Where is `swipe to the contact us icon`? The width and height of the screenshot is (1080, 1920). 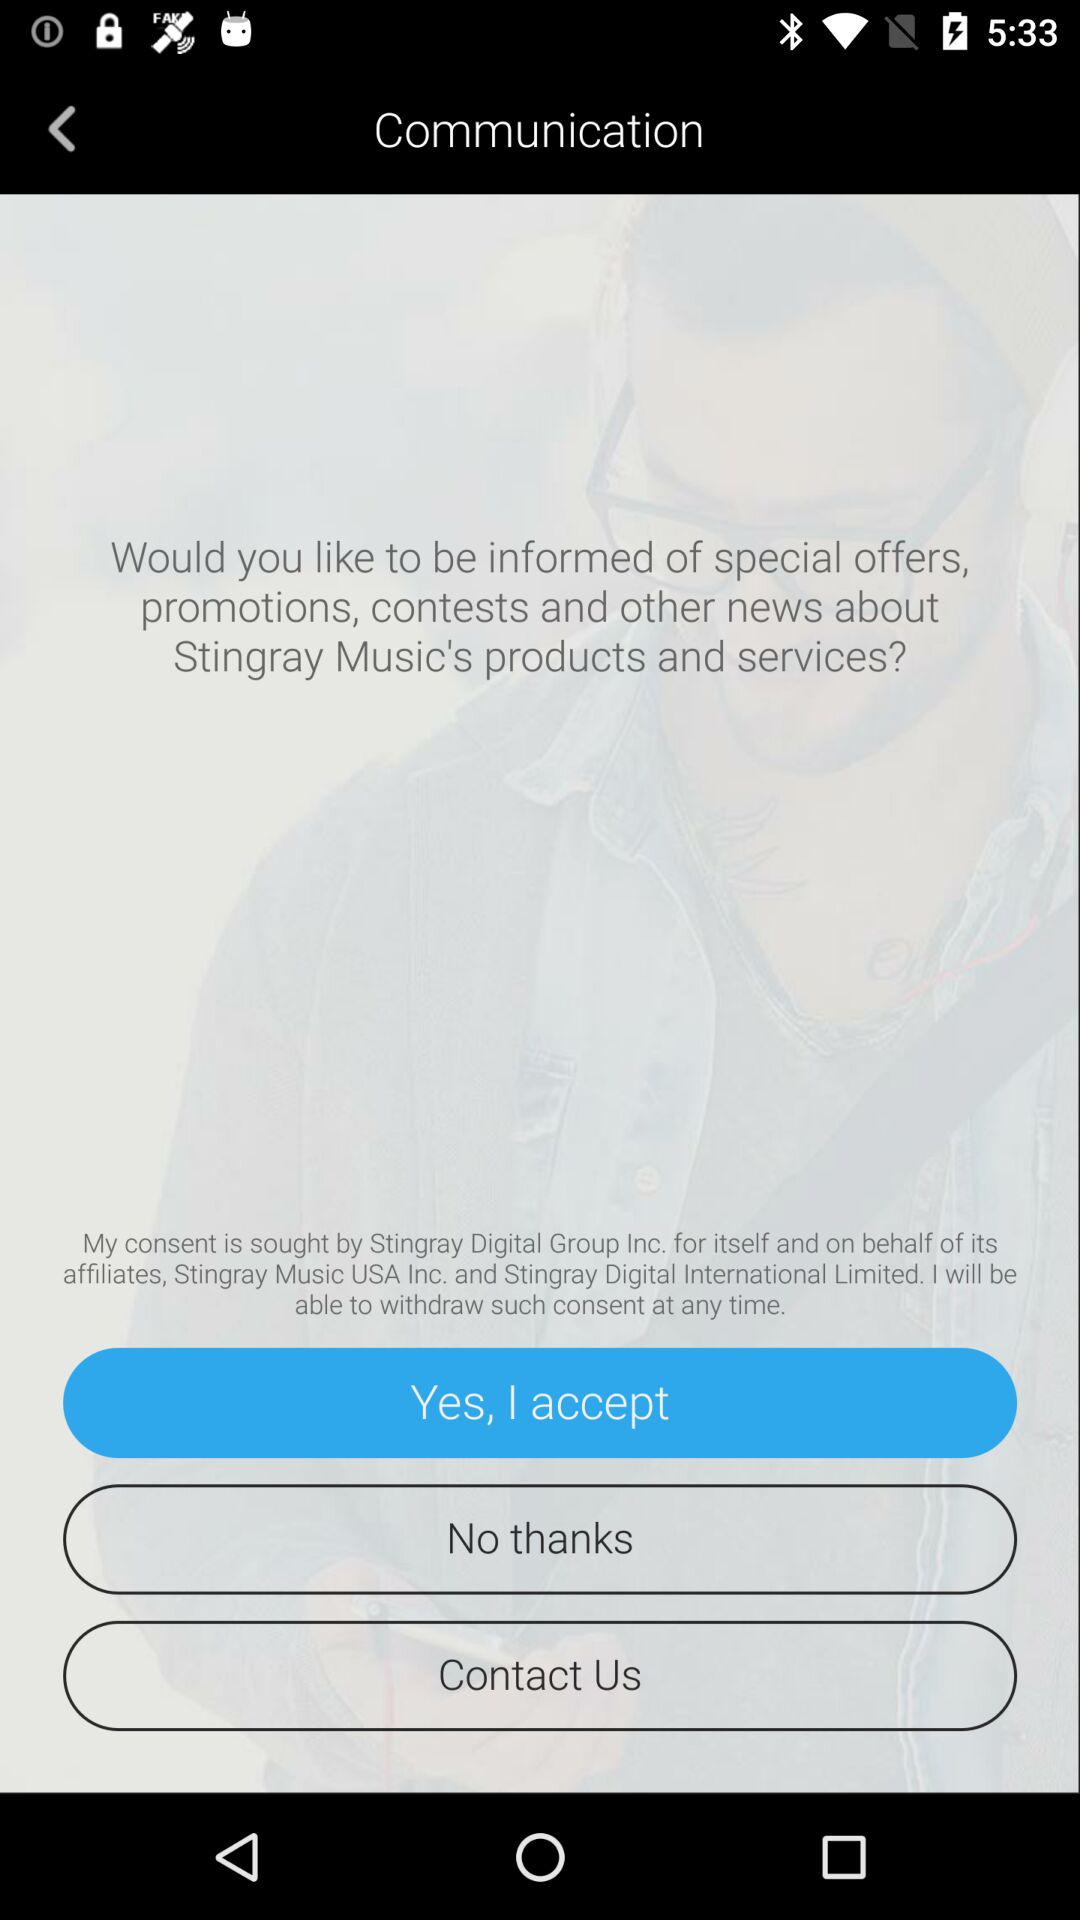
swipe to the contact us icon is located at coordinates (540, 1676).